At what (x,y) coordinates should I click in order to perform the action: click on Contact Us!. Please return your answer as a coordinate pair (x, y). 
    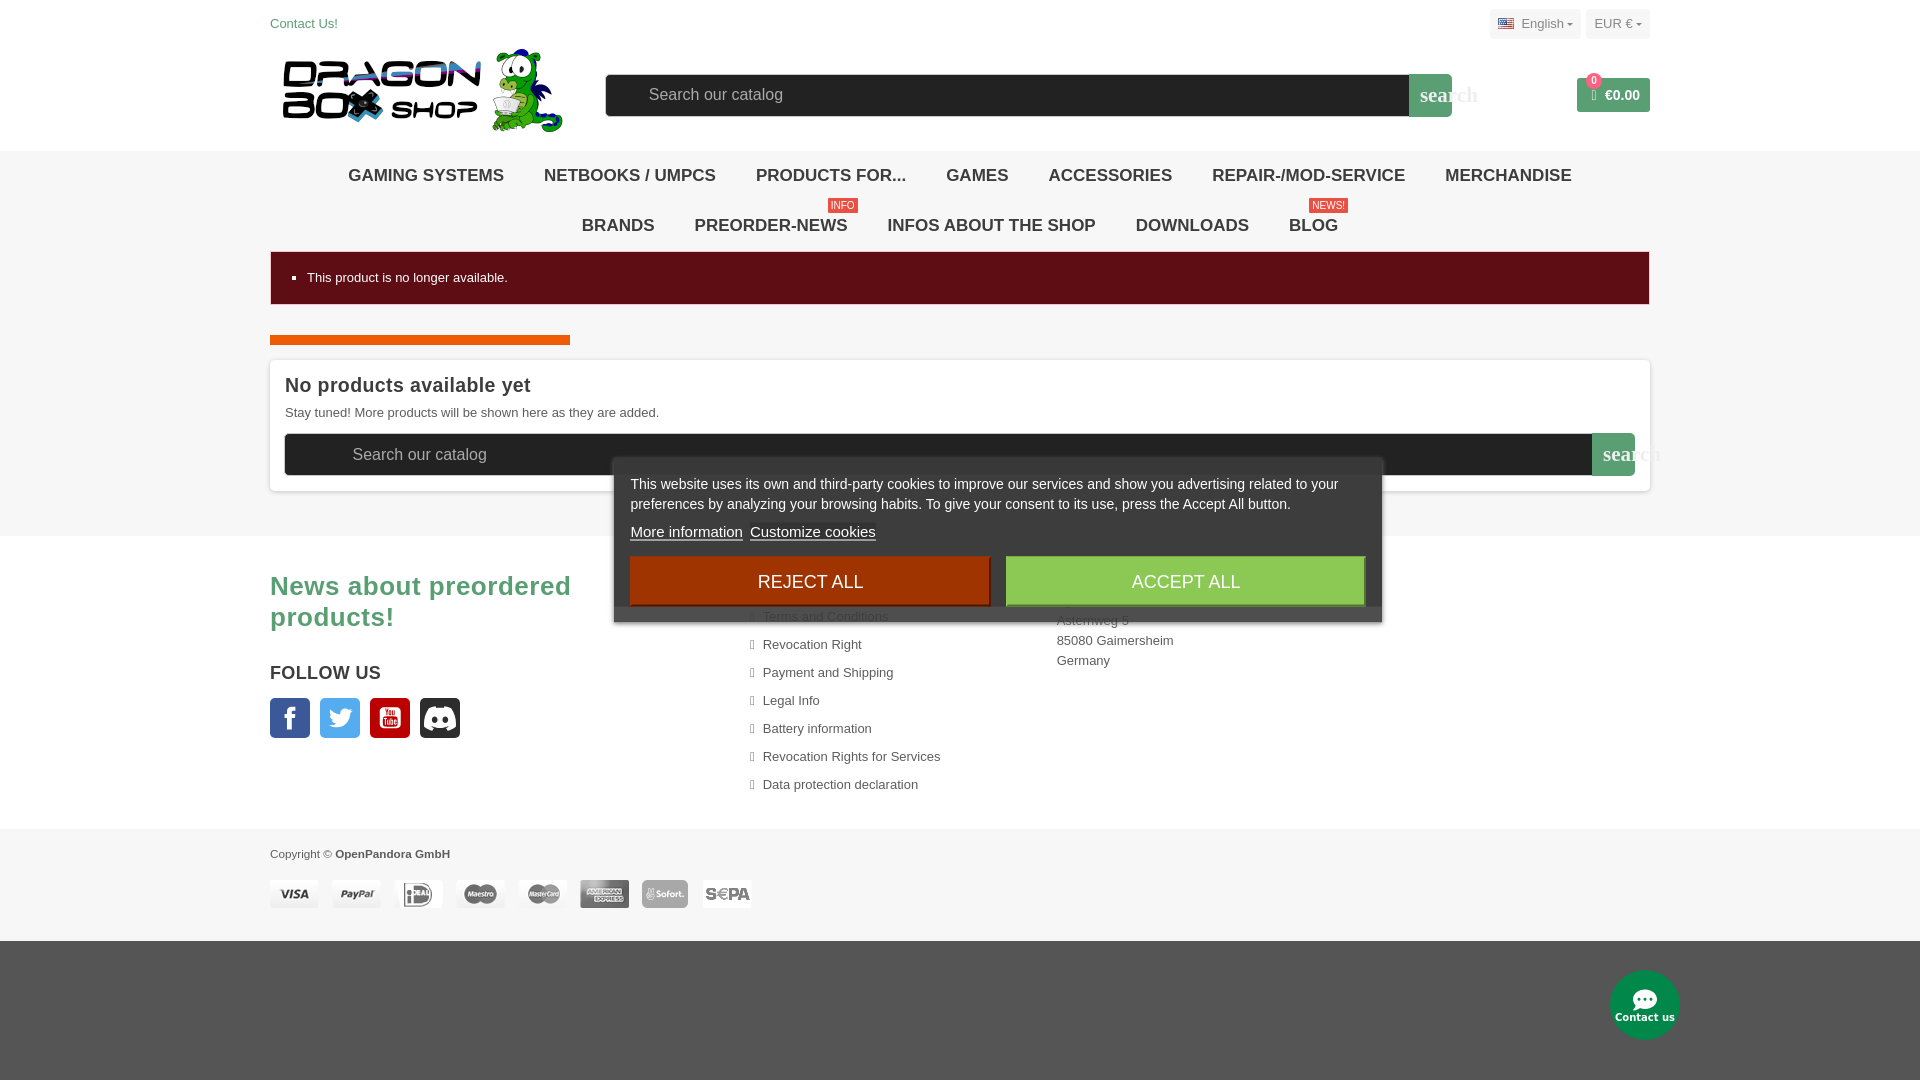
    Looking at the image, I should click on (304, 24).